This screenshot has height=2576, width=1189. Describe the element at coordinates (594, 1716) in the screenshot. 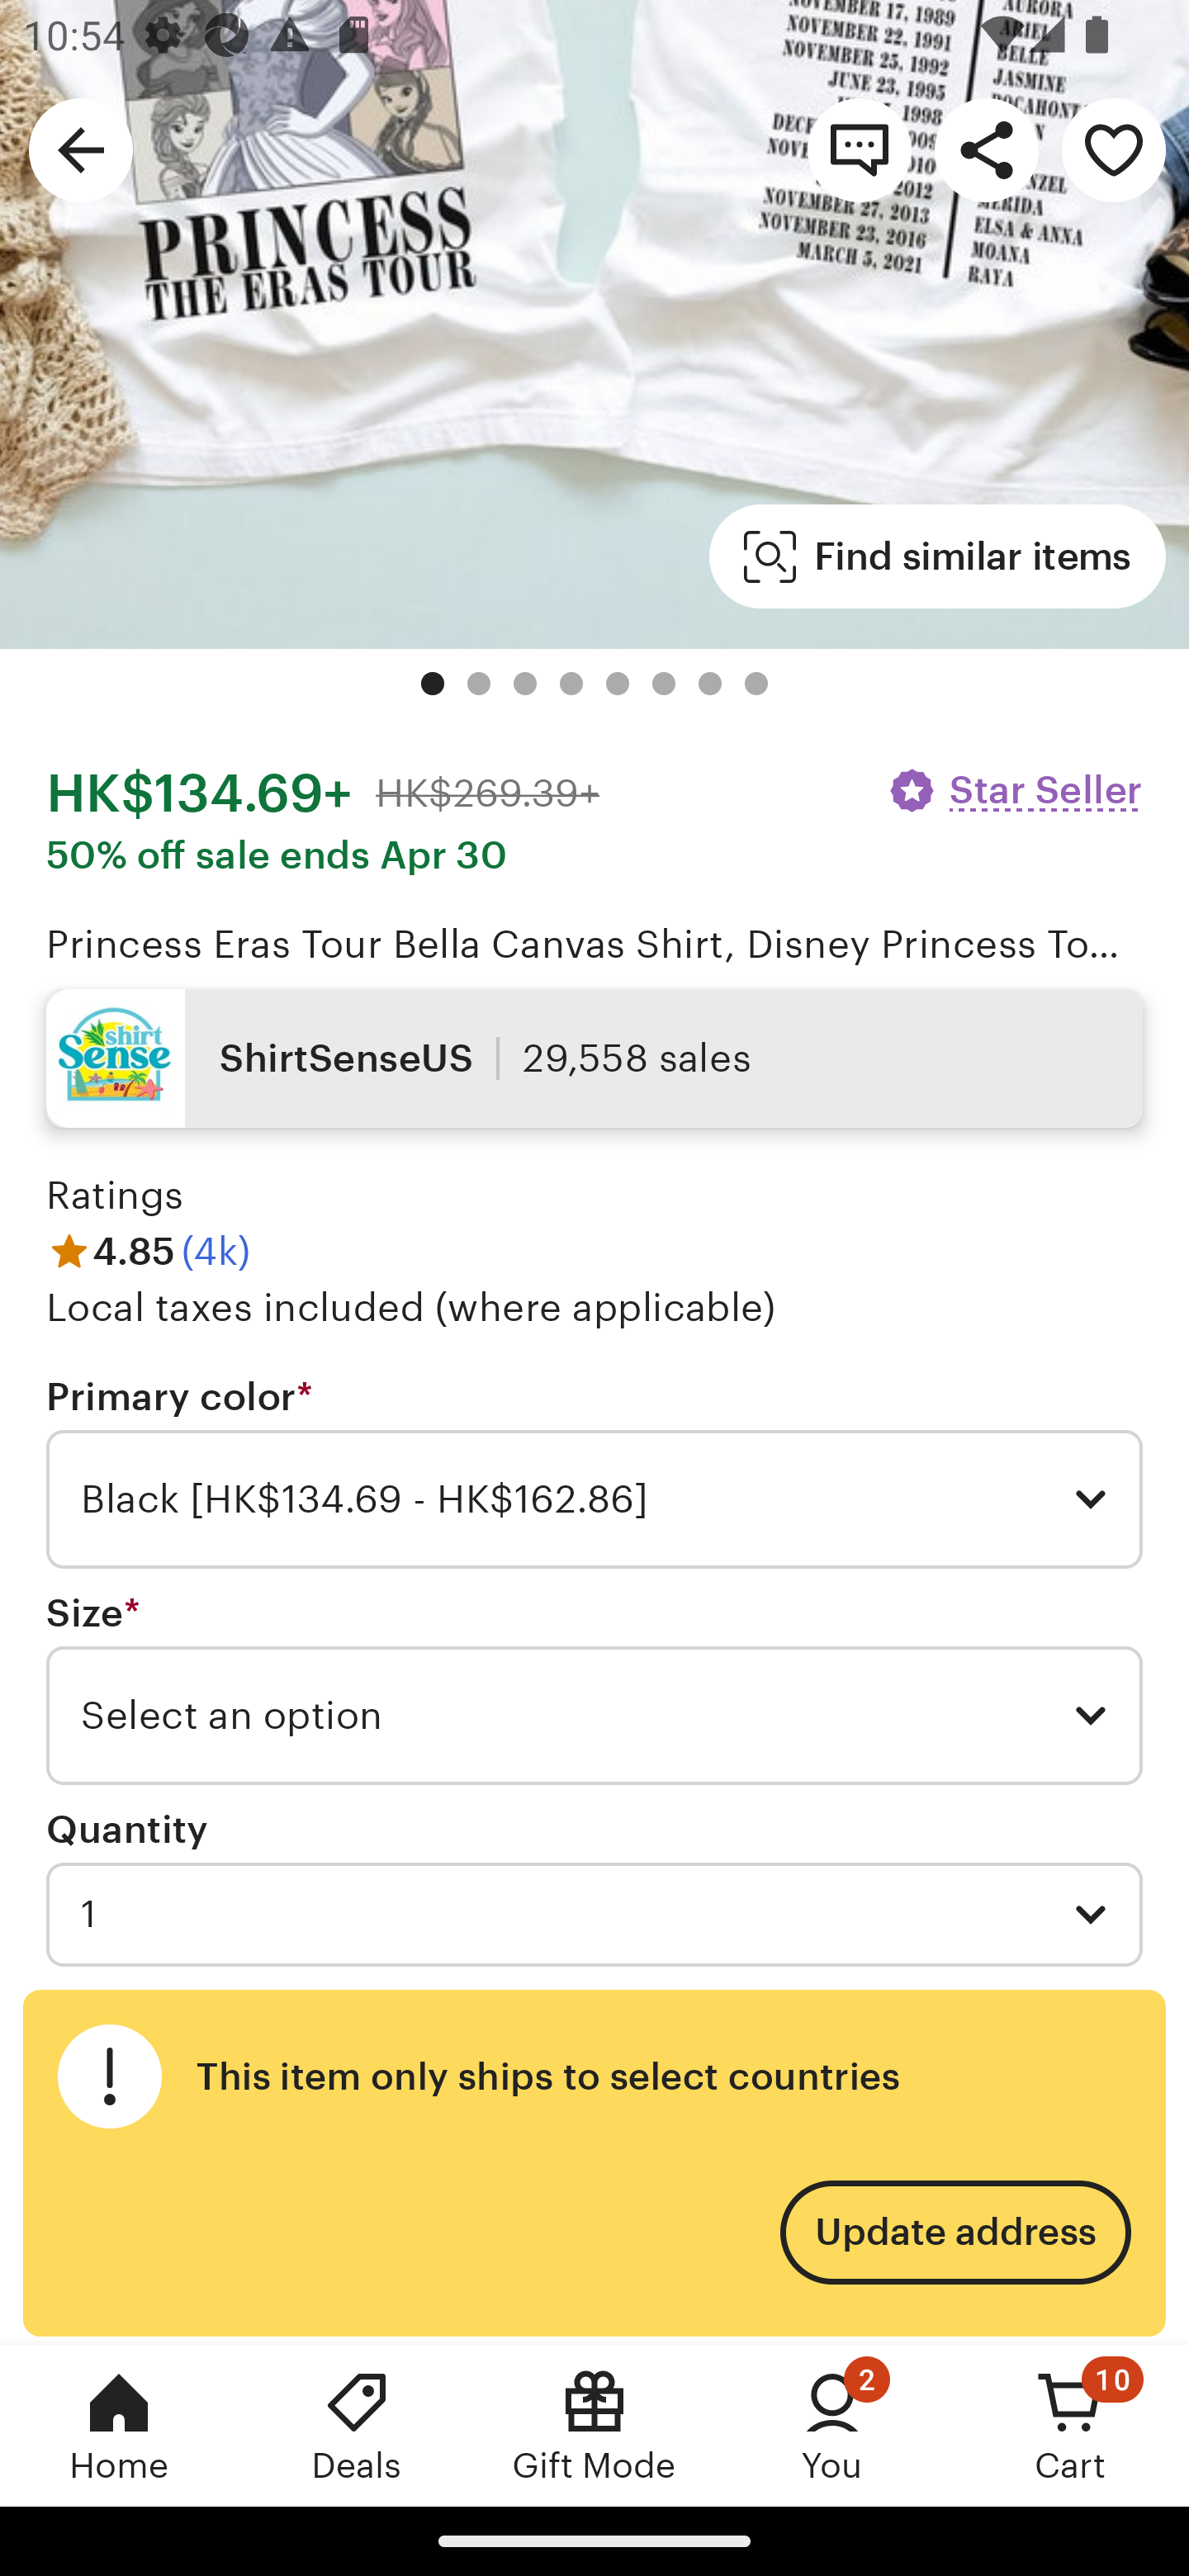

I see `Select an option` at that location.